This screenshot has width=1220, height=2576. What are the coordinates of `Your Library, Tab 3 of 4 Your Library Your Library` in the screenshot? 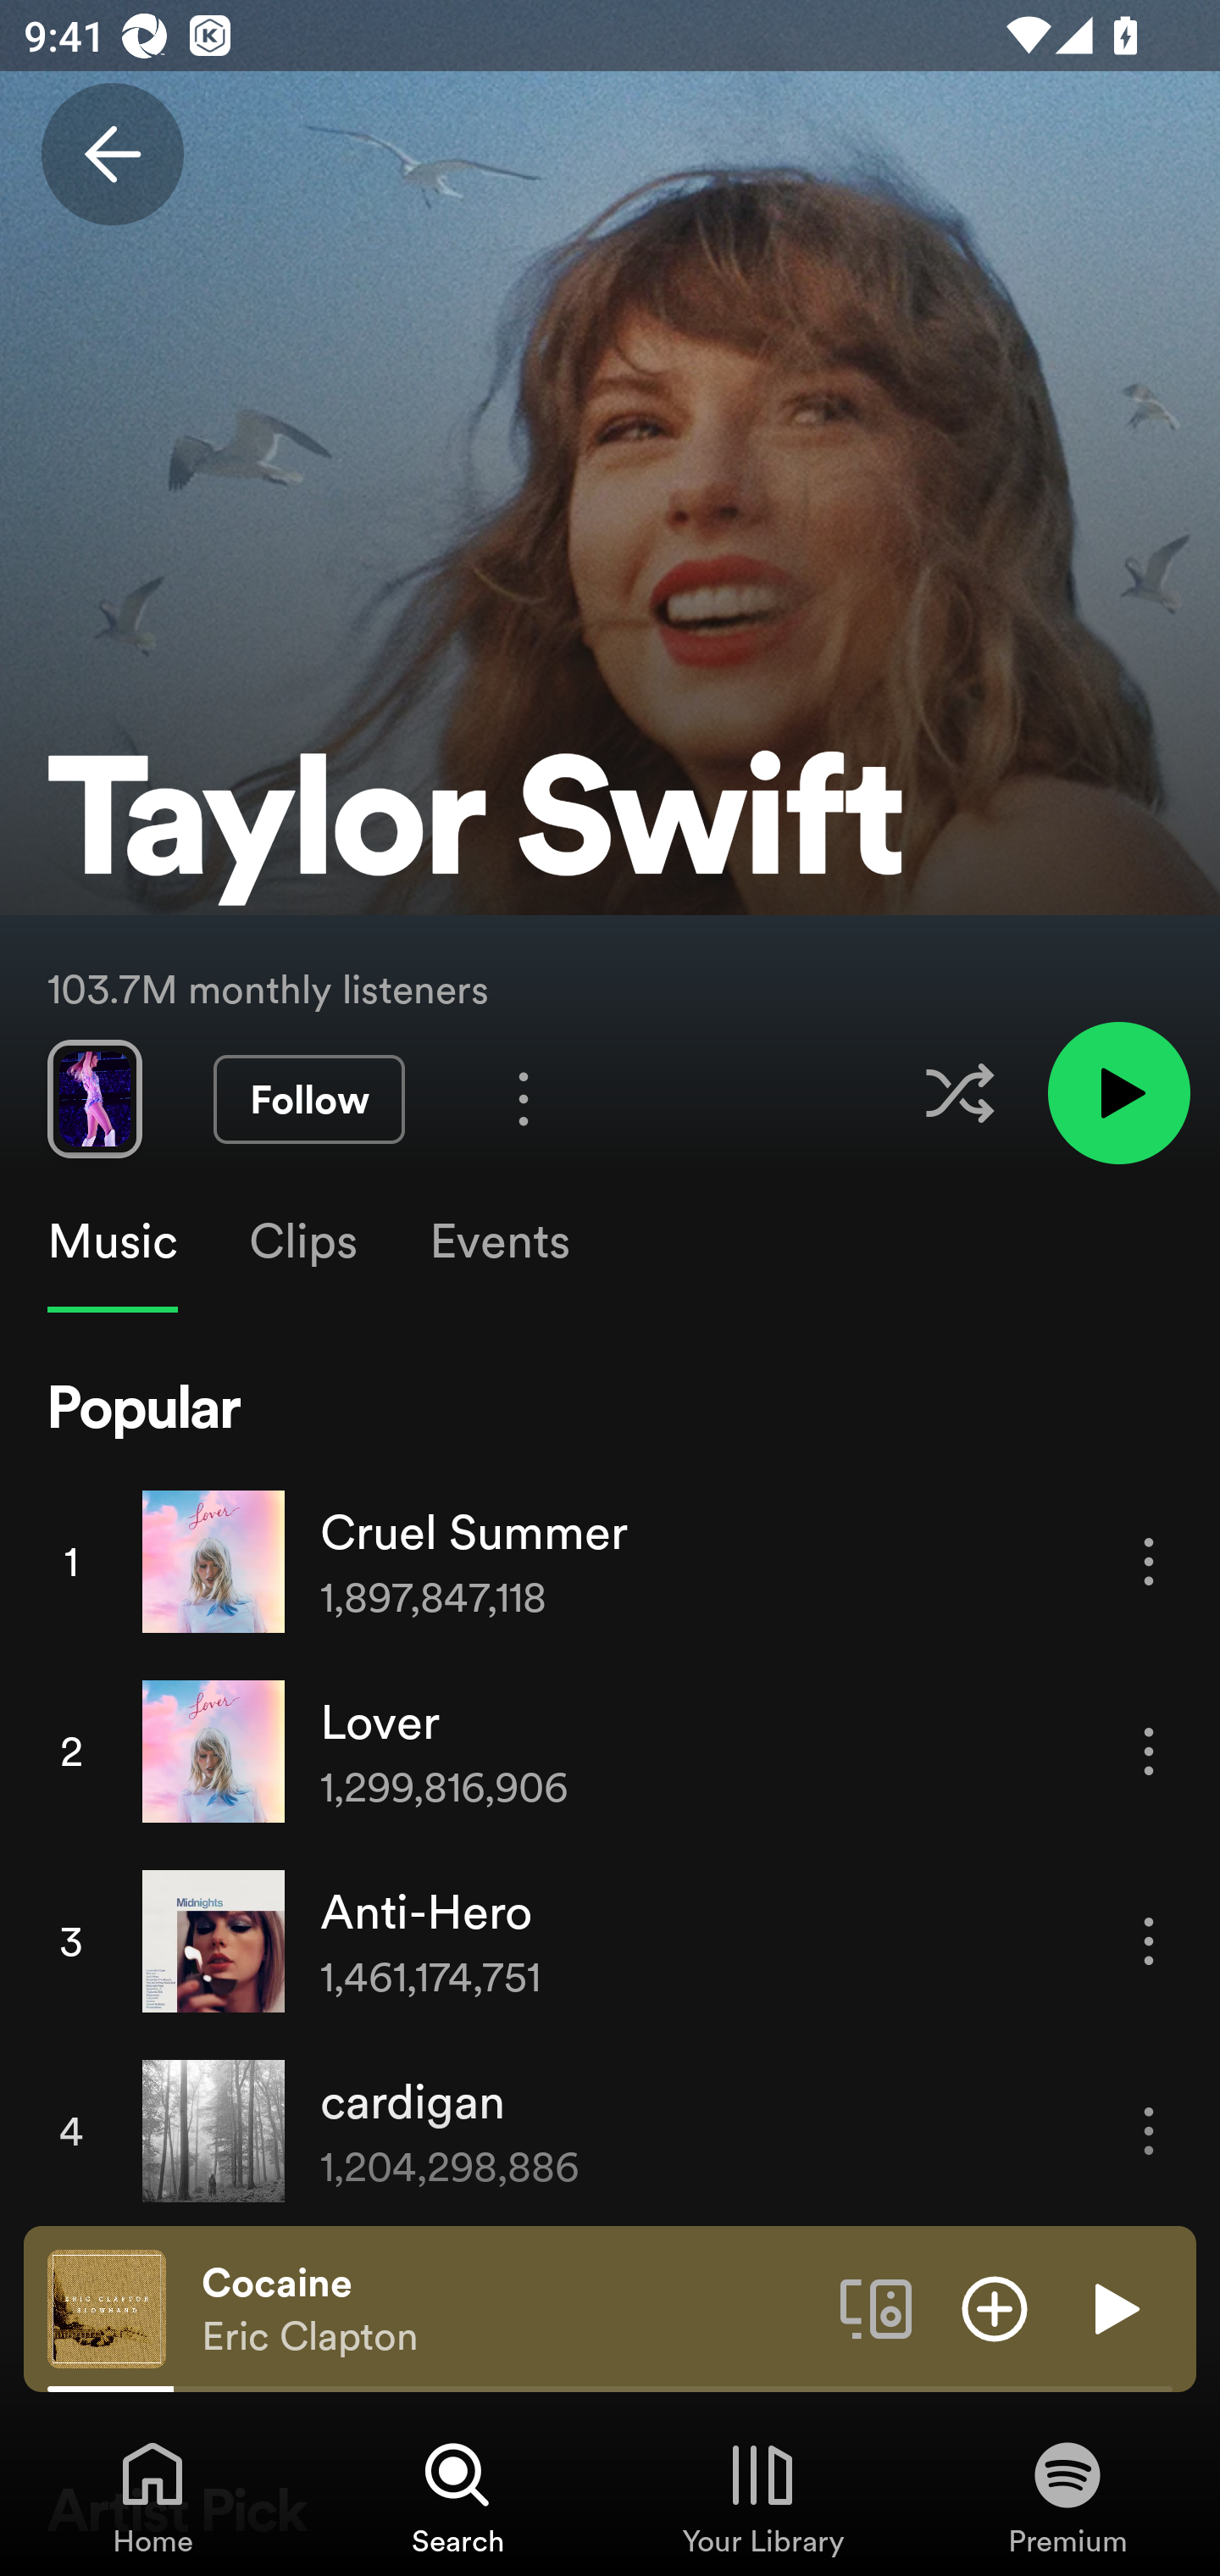 It's located at (762, 2496).